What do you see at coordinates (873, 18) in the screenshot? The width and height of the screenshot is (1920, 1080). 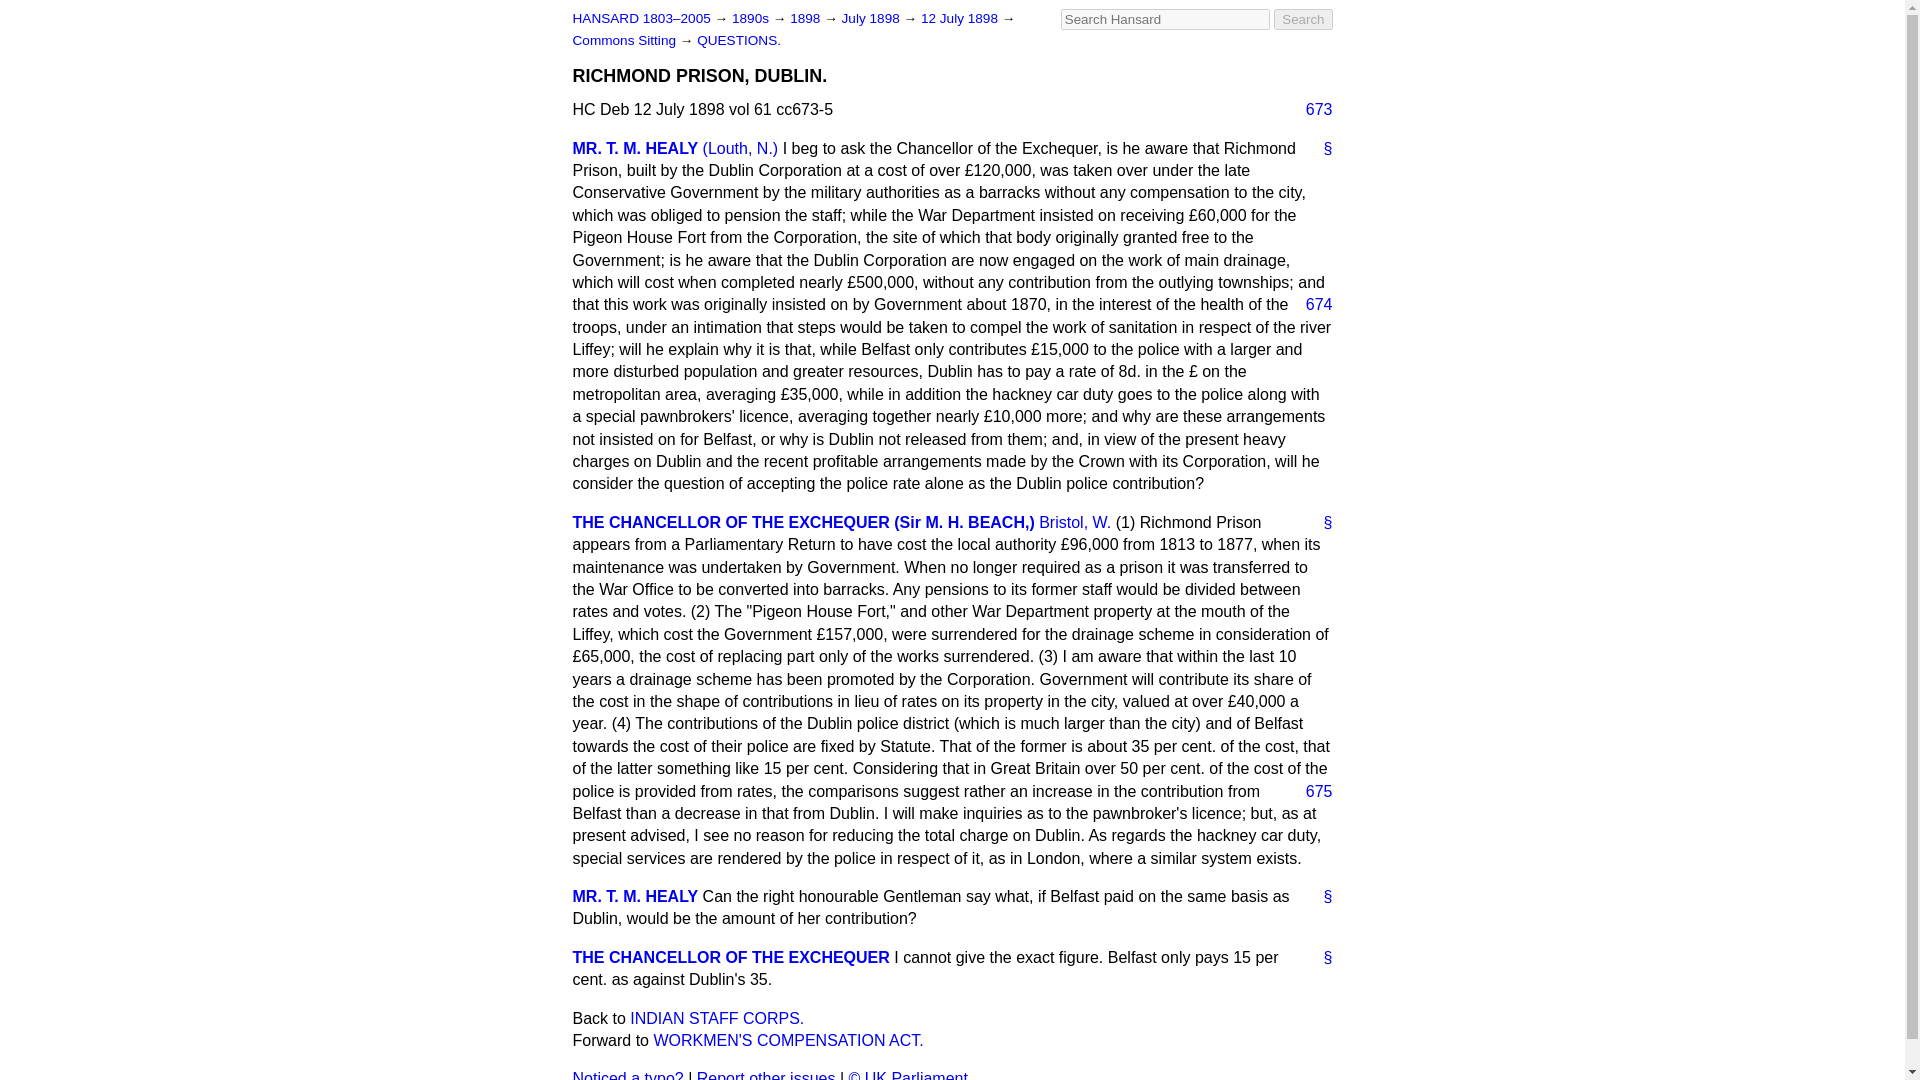 I see `July 1898` at bounding box center [873, 18].